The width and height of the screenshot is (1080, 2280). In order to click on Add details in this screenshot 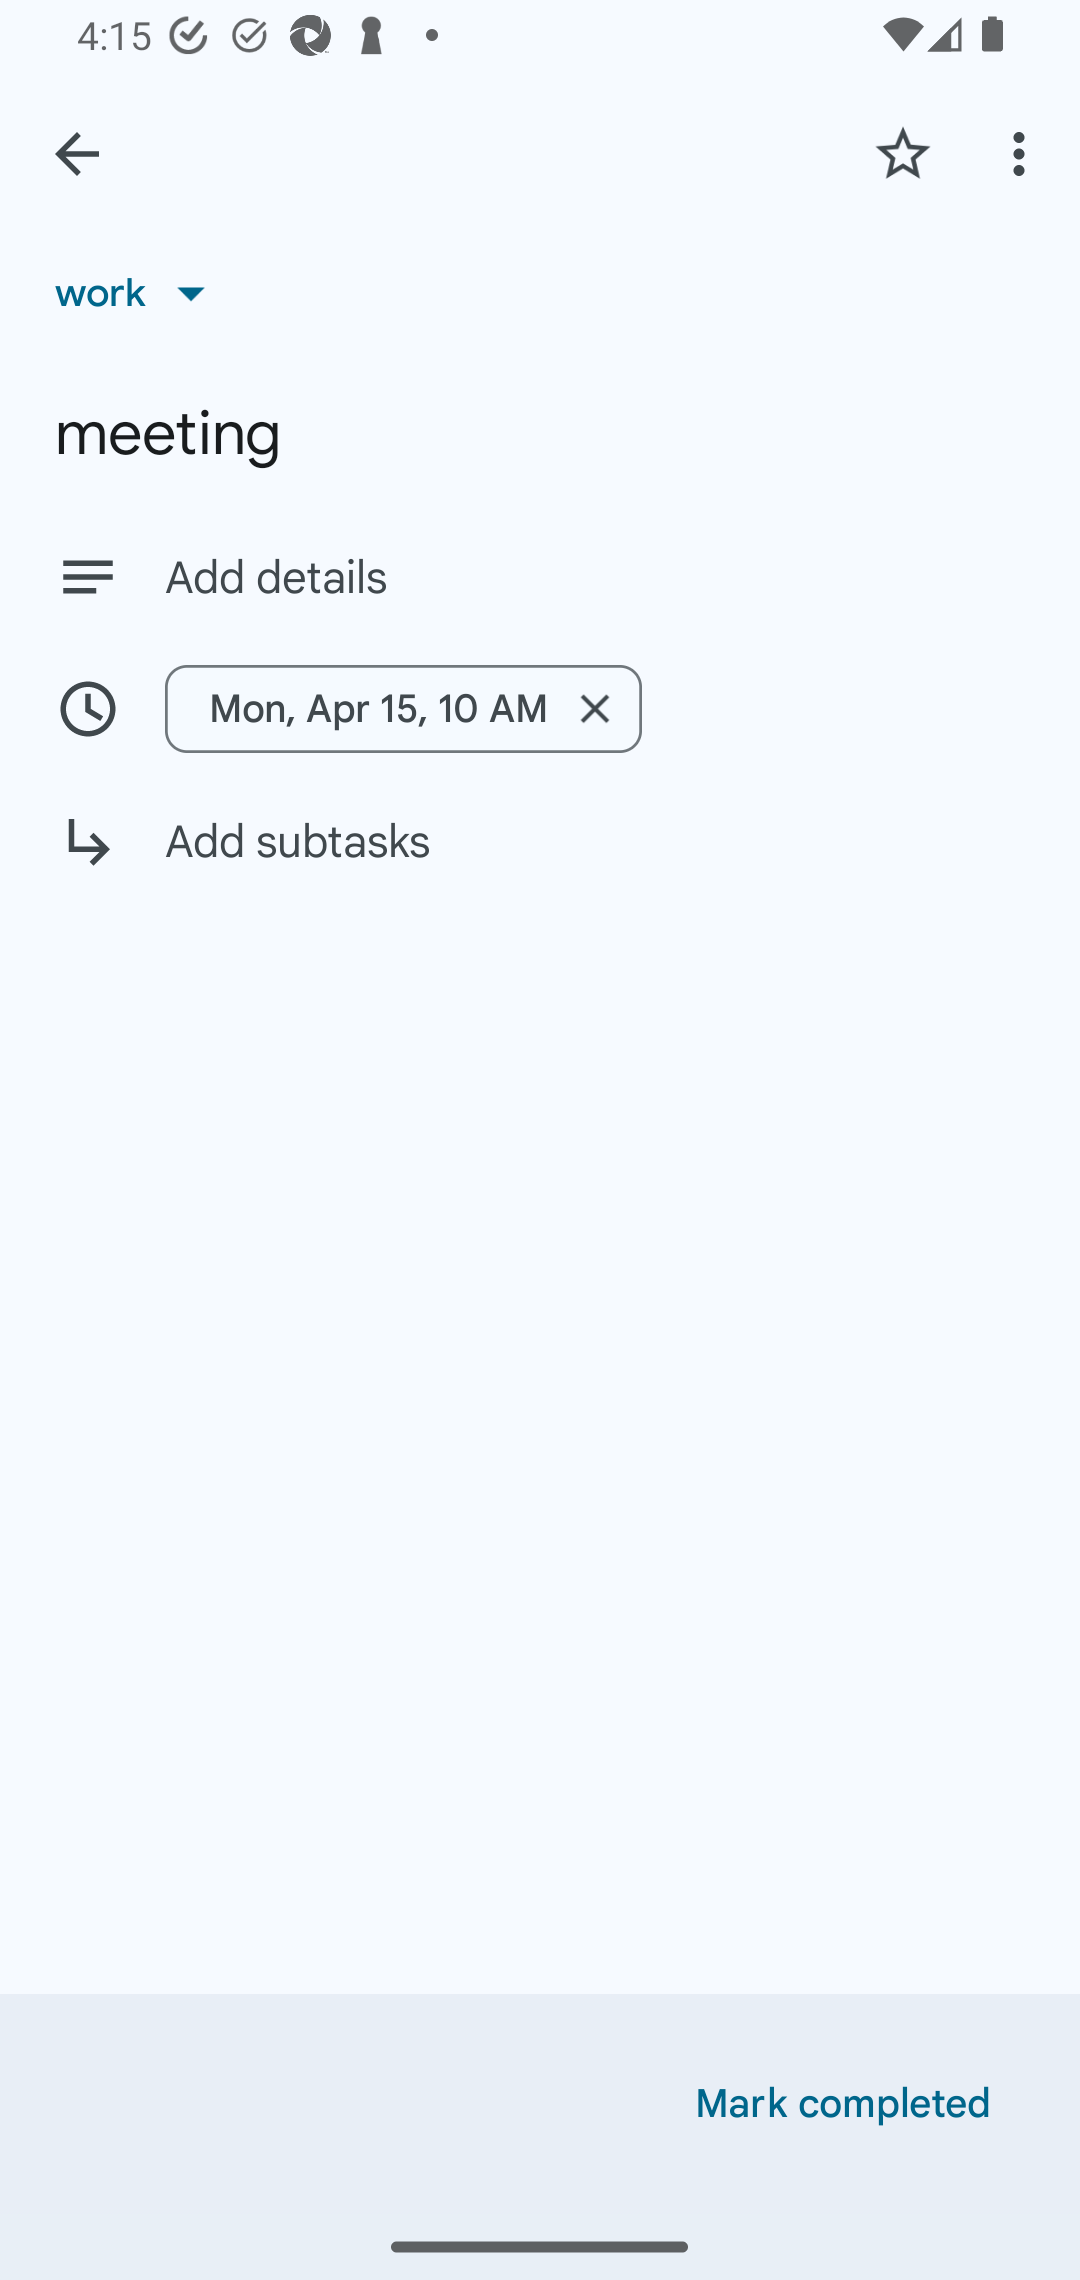, I will do `click(594, 578)`.